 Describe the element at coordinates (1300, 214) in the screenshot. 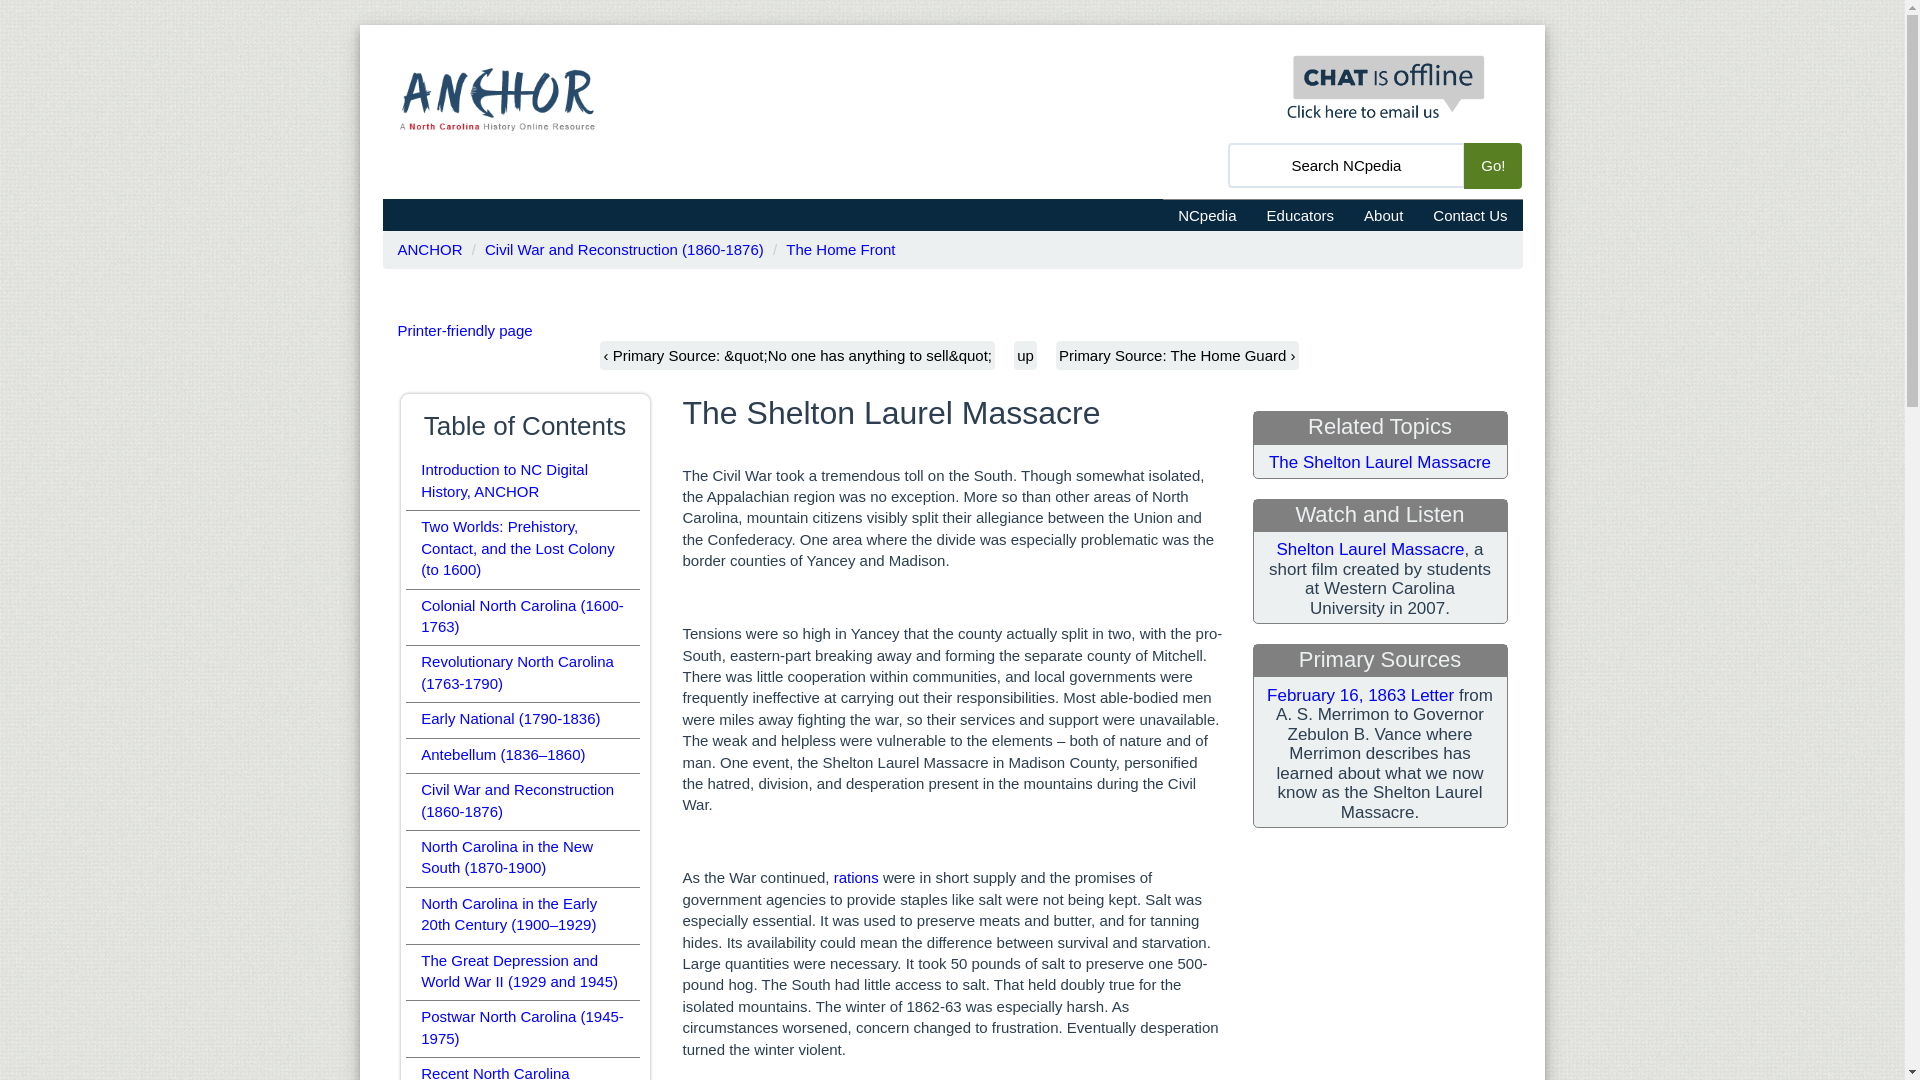

I see `Educators` at that location.